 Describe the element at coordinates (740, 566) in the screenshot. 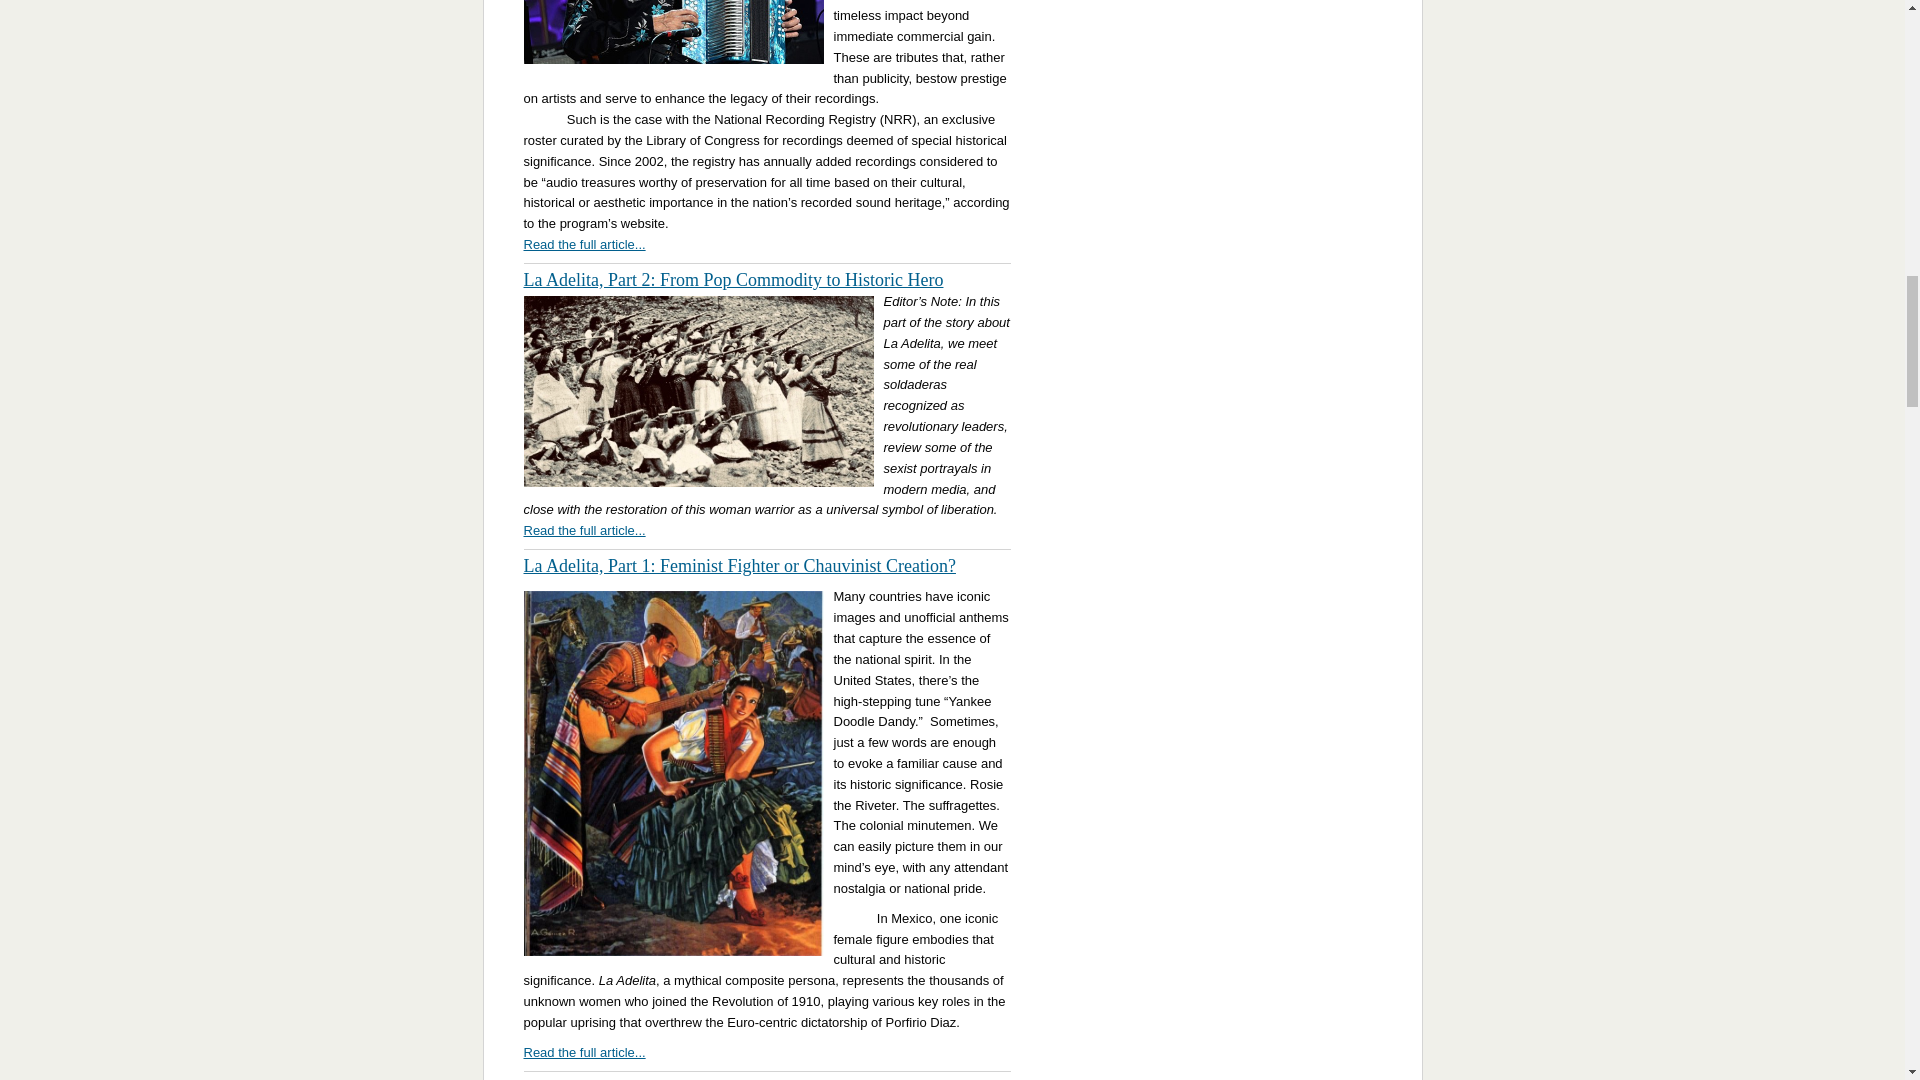

I see `La Adelita, Part 1: Feminist Fighter or Chauvinist Creation?` at that location.